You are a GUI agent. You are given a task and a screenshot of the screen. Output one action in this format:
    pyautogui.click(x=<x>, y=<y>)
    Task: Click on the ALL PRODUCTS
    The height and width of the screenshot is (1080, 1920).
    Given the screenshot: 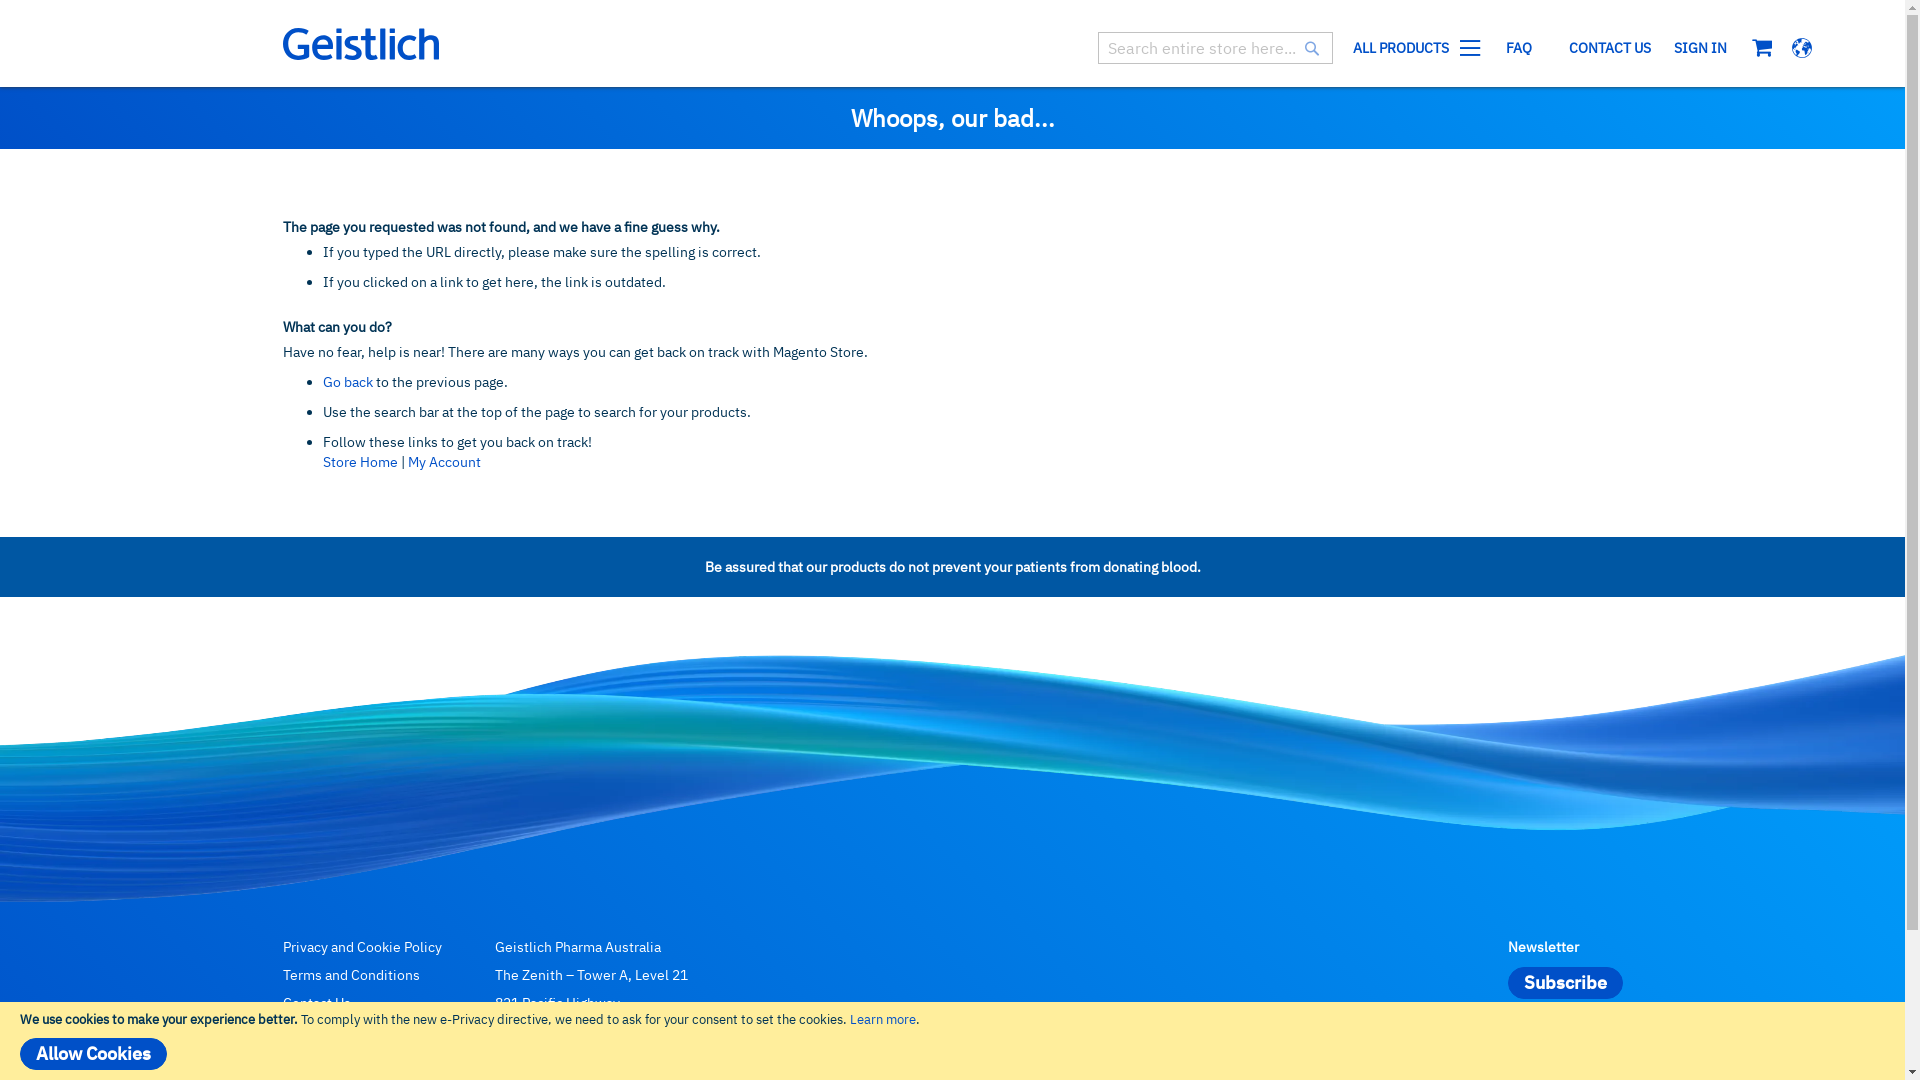 What is the action you would take?
    pyautogui.click(x=1412, y=48)
    